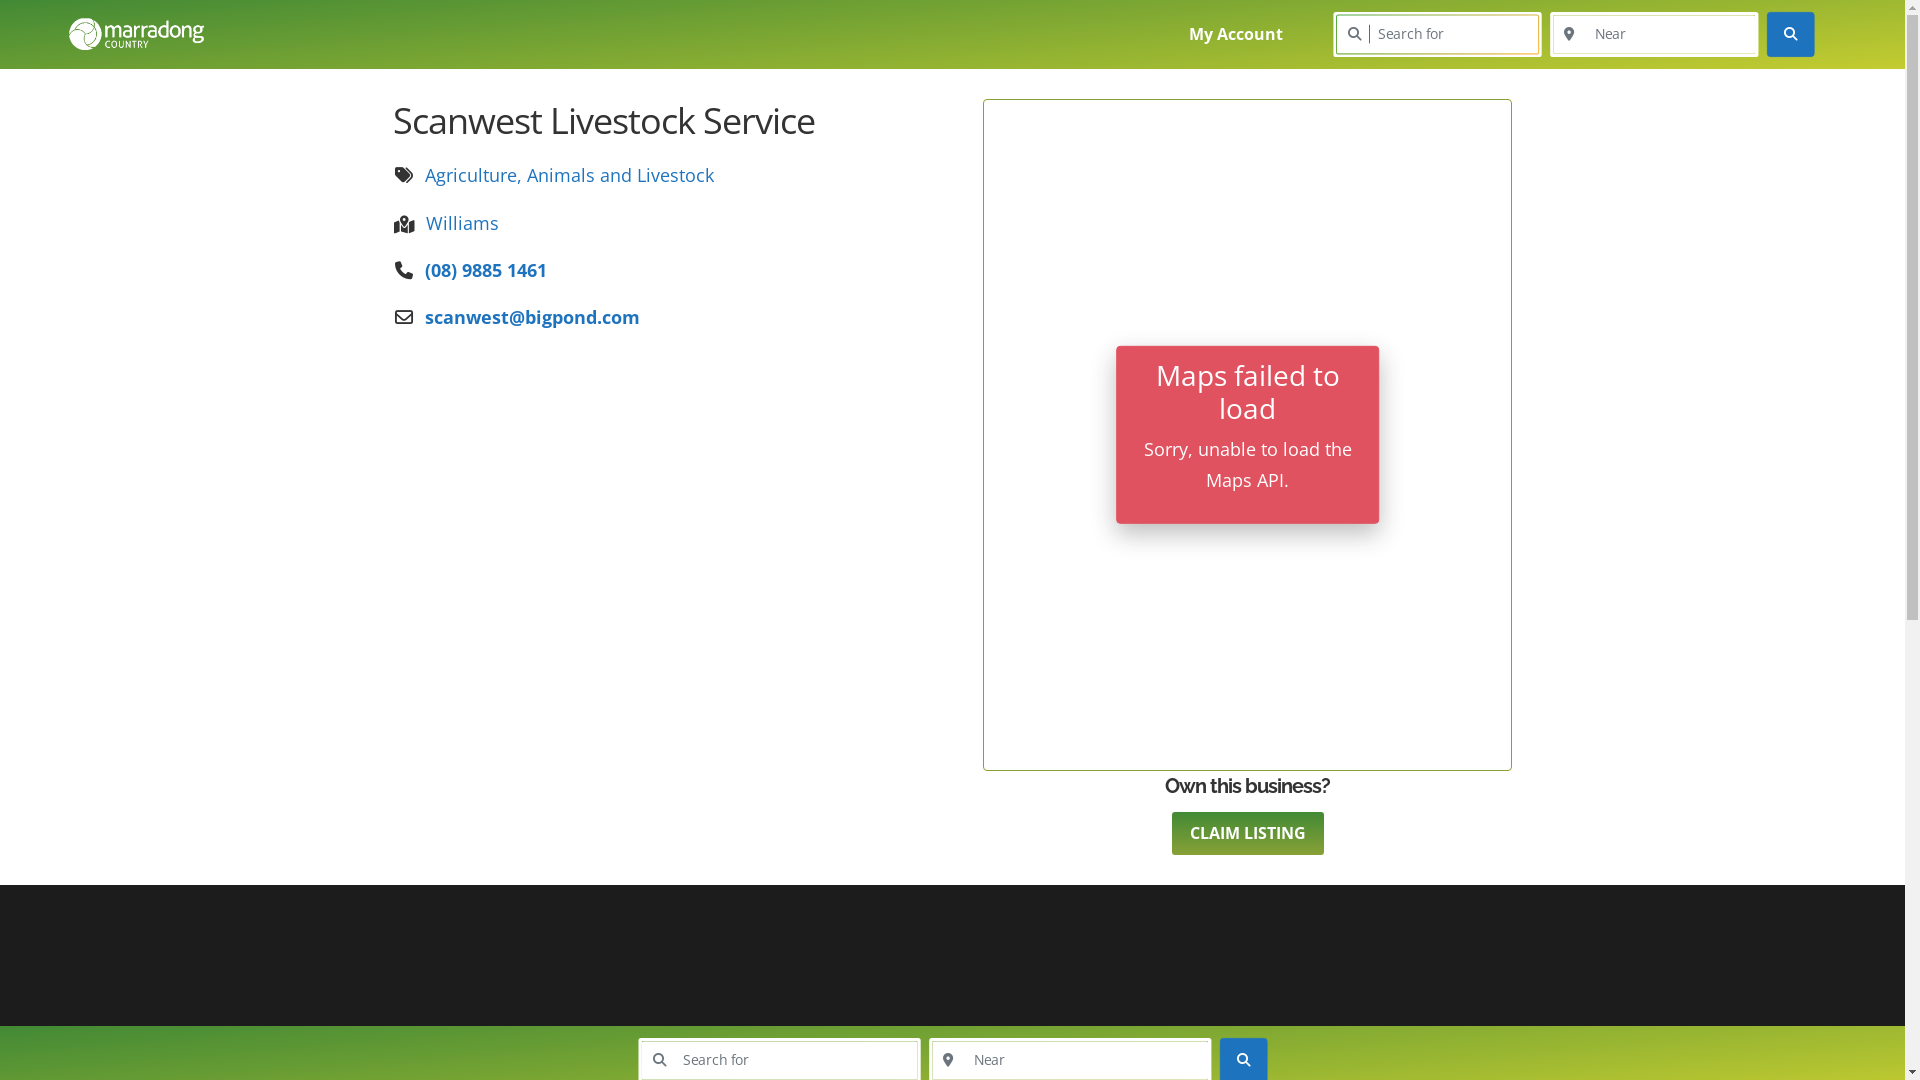  Describe the element at coordinates (603, 120) in the screenshot. I see `Scanwest Livestock Service` at that location.